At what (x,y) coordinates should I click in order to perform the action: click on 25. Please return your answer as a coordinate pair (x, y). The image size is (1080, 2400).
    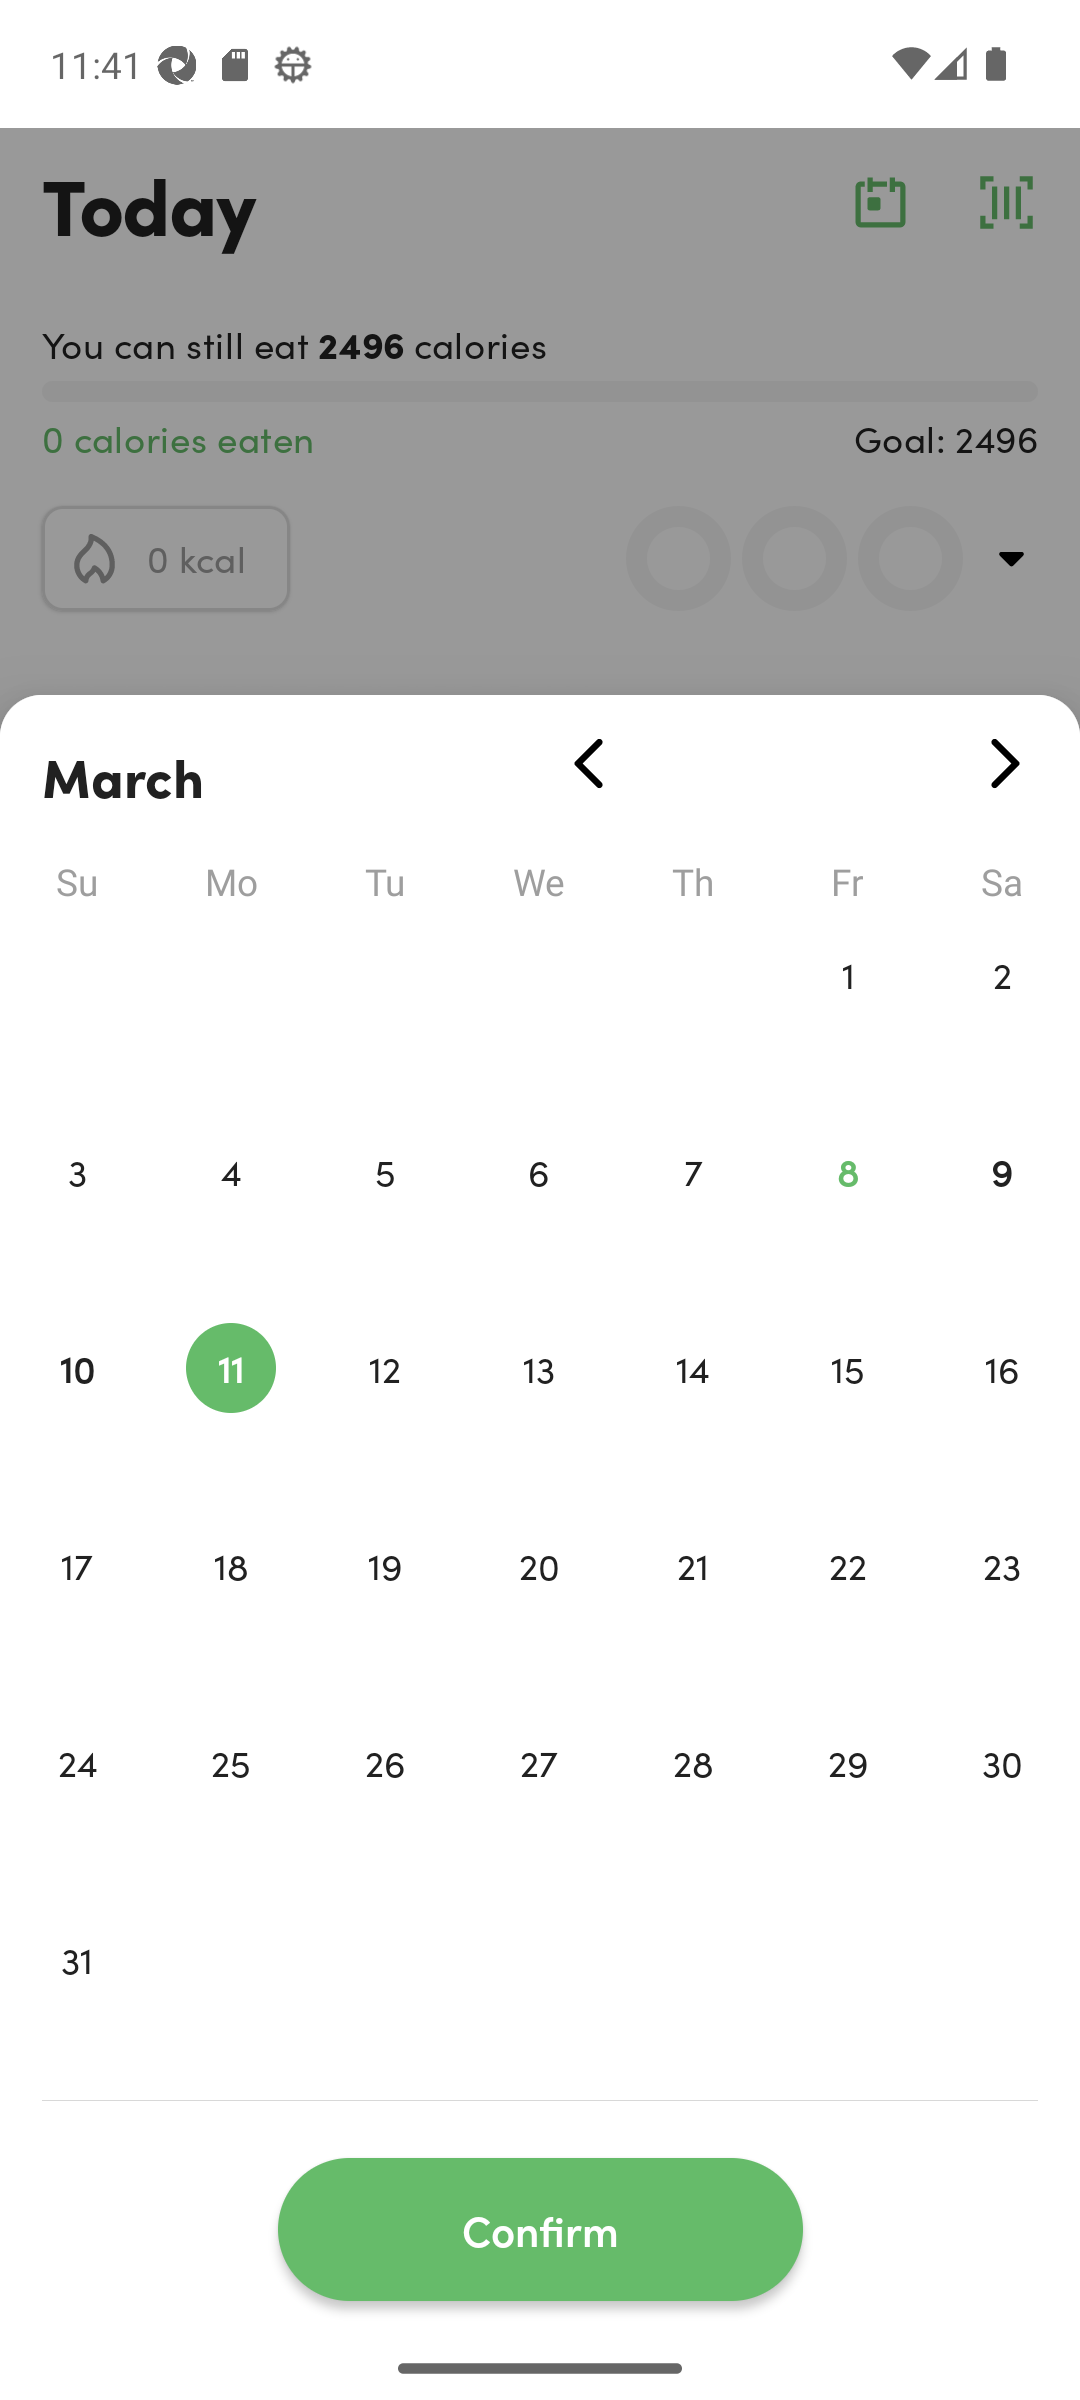
    Looking at the image, I should click on (230, 1804).